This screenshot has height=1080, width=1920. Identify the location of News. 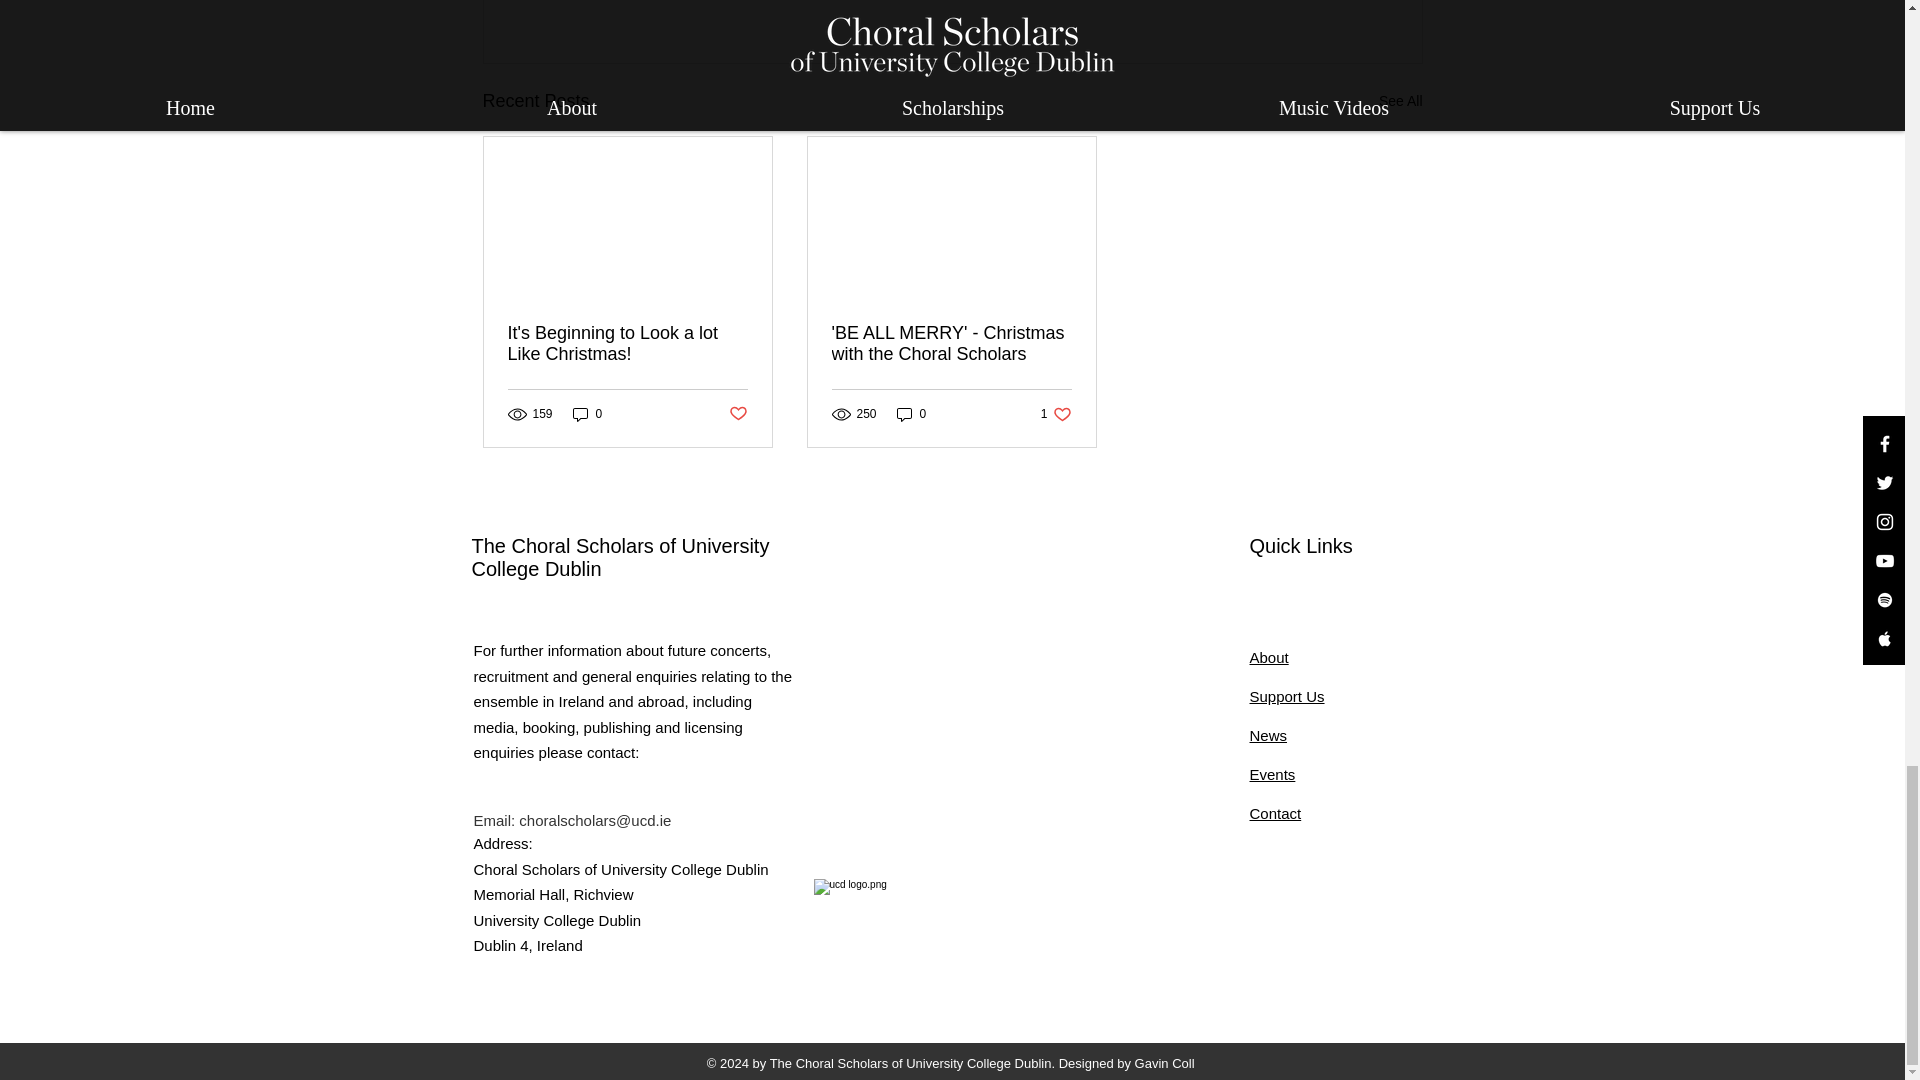
(1268, 735).